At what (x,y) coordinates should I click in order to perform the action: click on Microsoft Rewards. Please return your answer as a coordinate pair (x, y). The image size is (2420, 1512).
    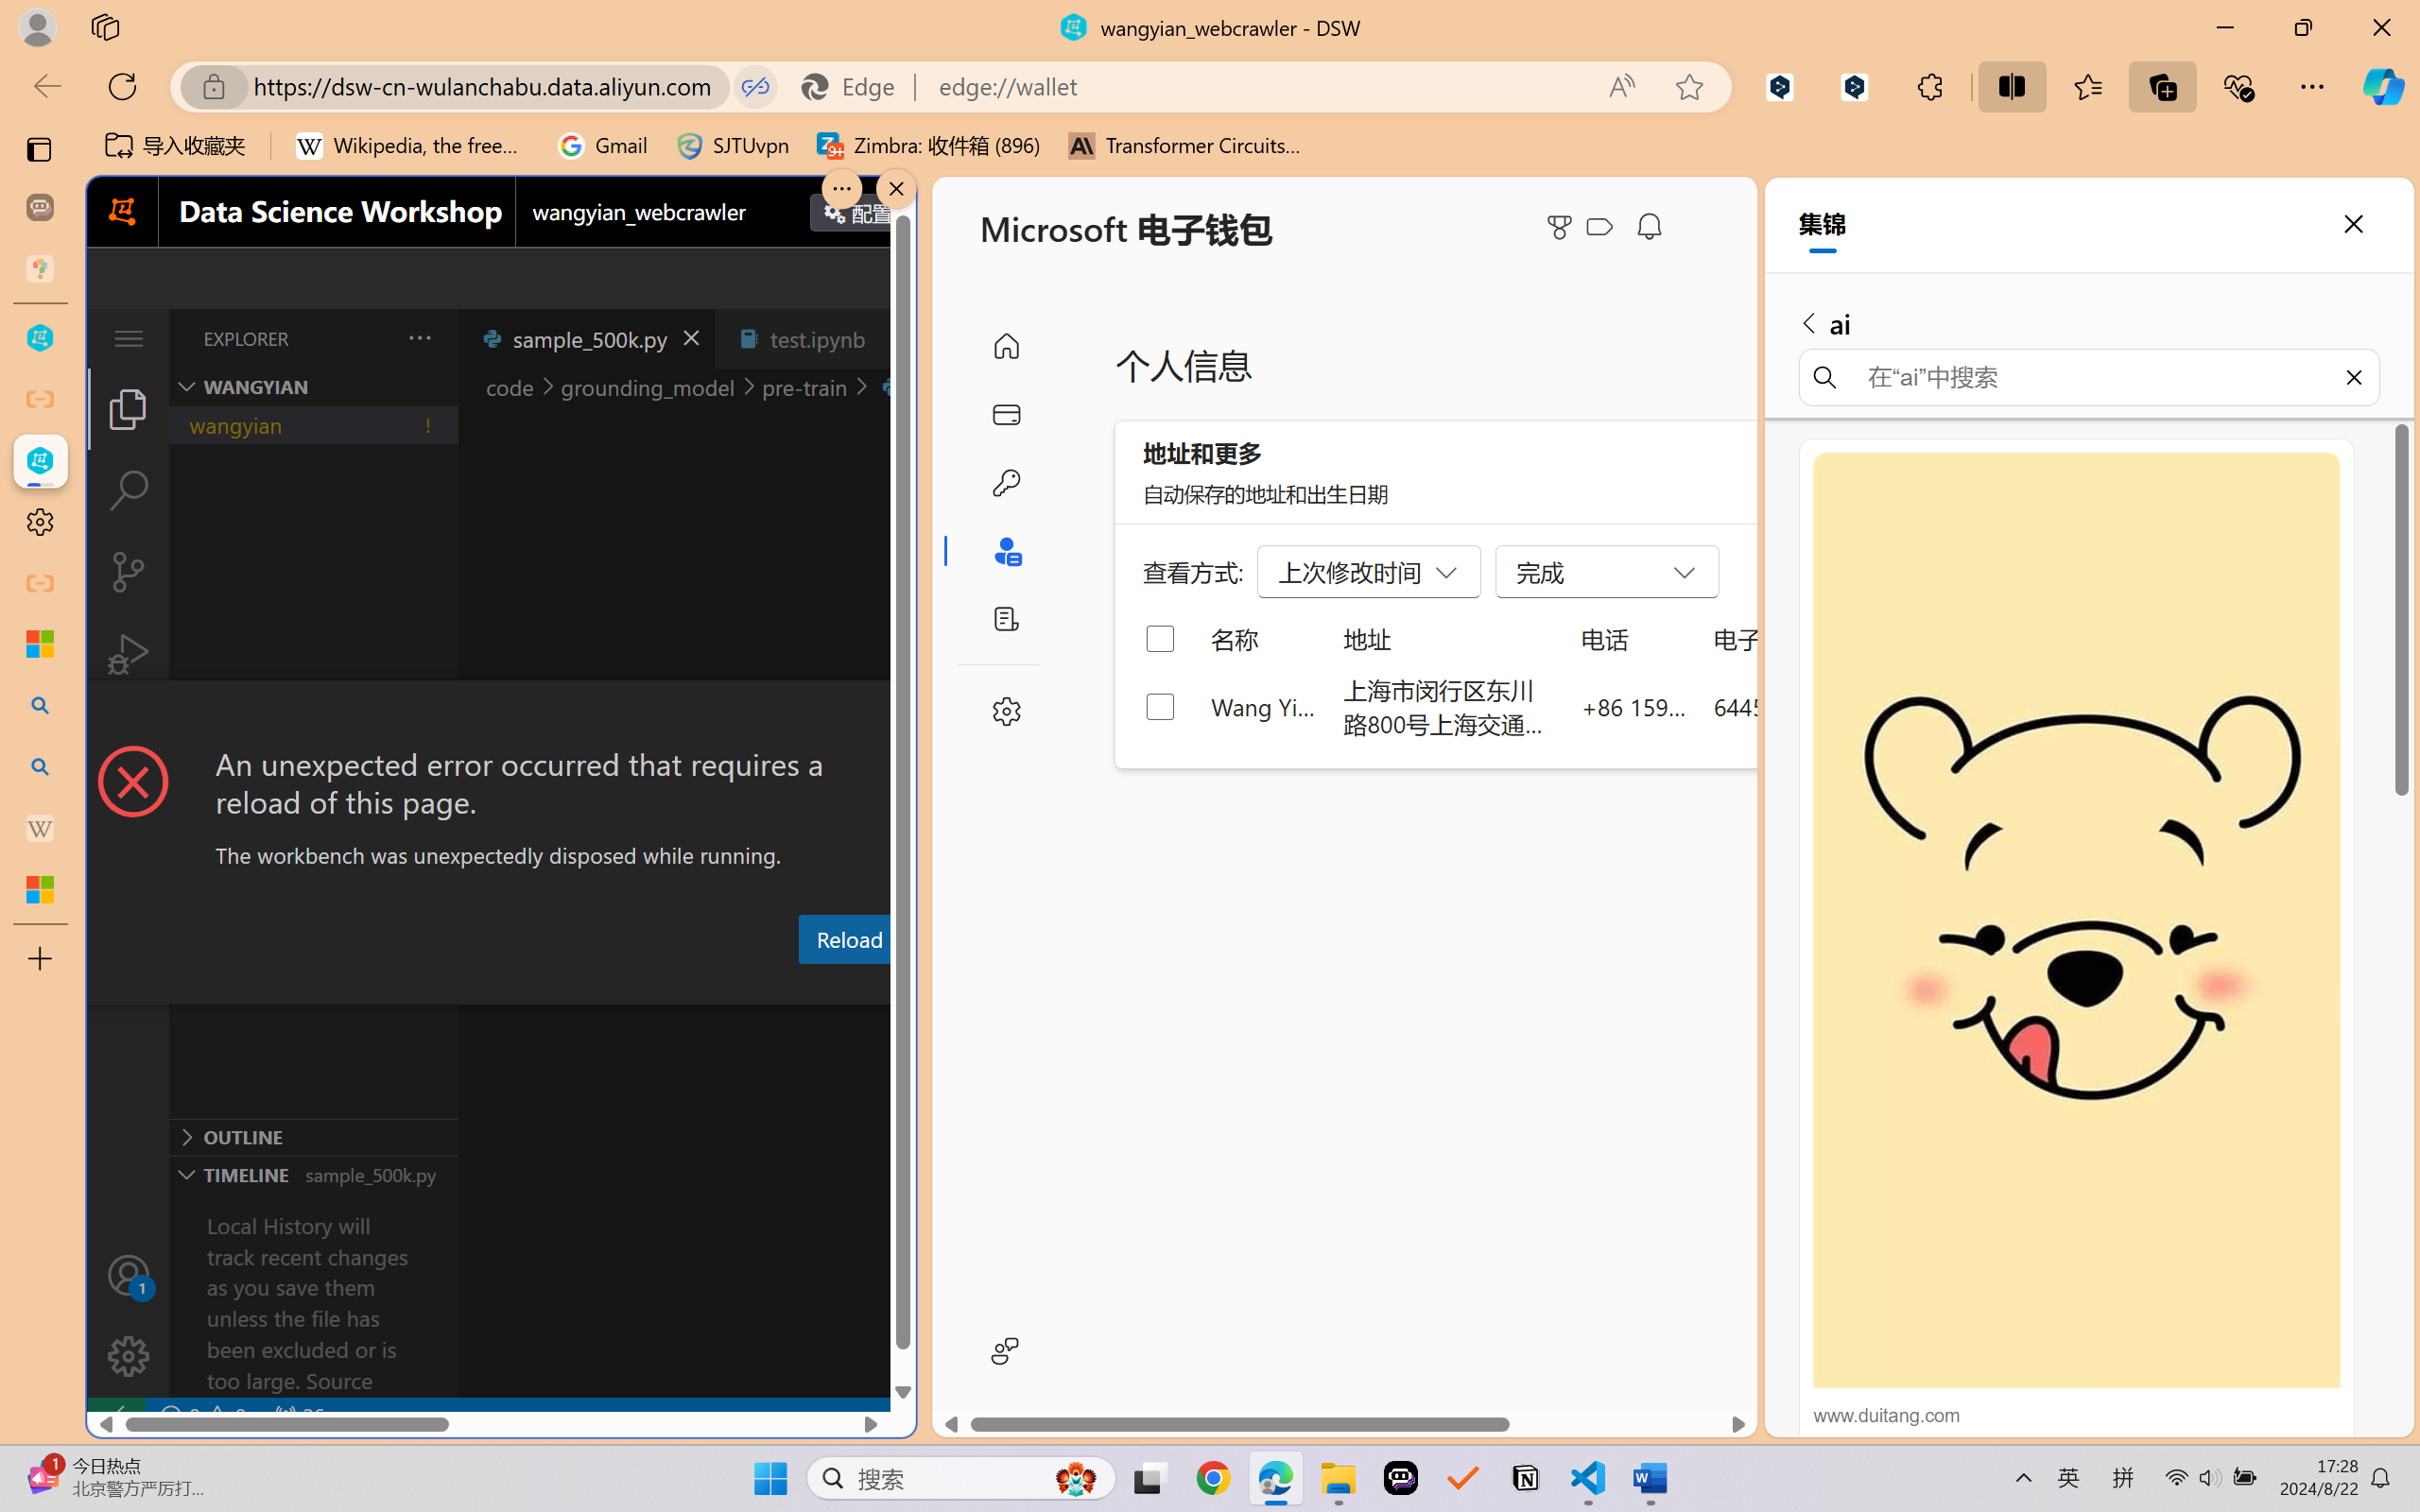
    Looking at the image, I should click on (1563, 227).